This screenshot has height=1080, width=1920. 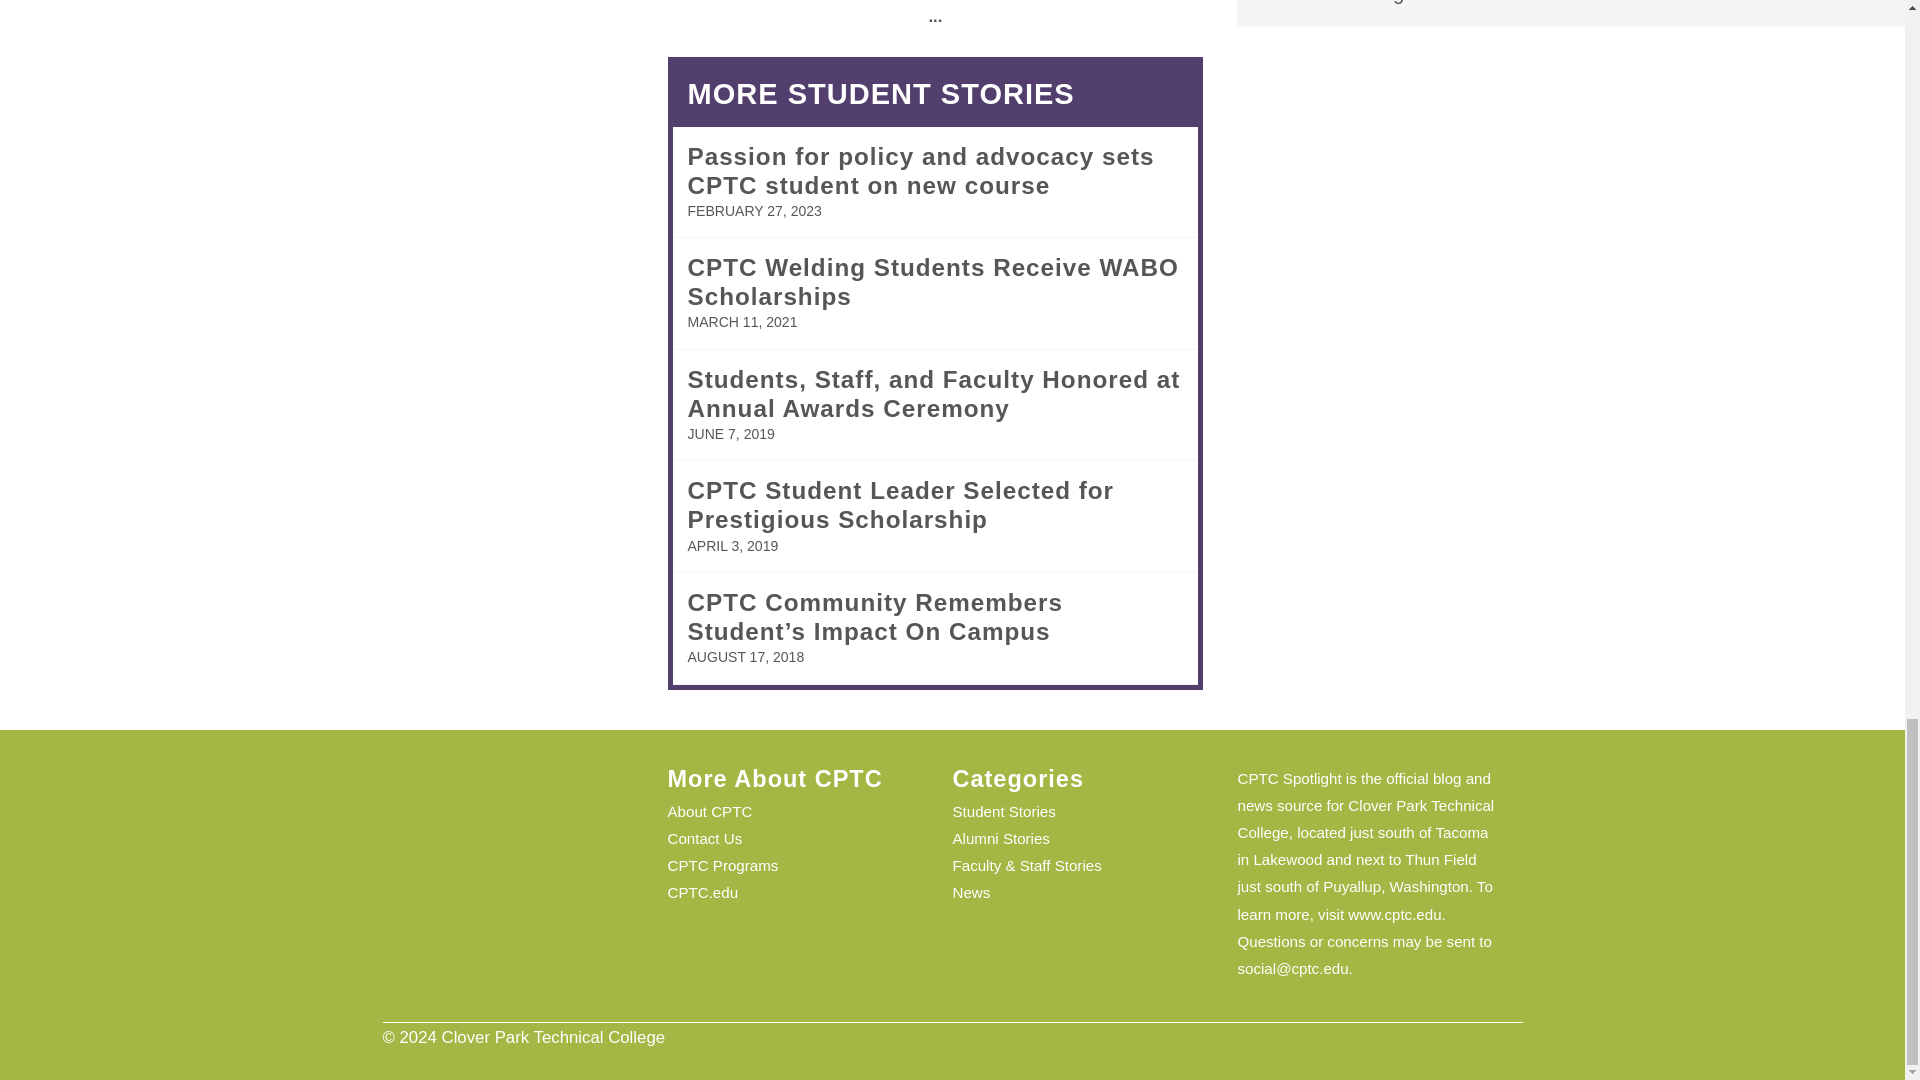 I want to click on CPTC Welding Students Receive WABO Scholarships, so click(x=932, y=281).